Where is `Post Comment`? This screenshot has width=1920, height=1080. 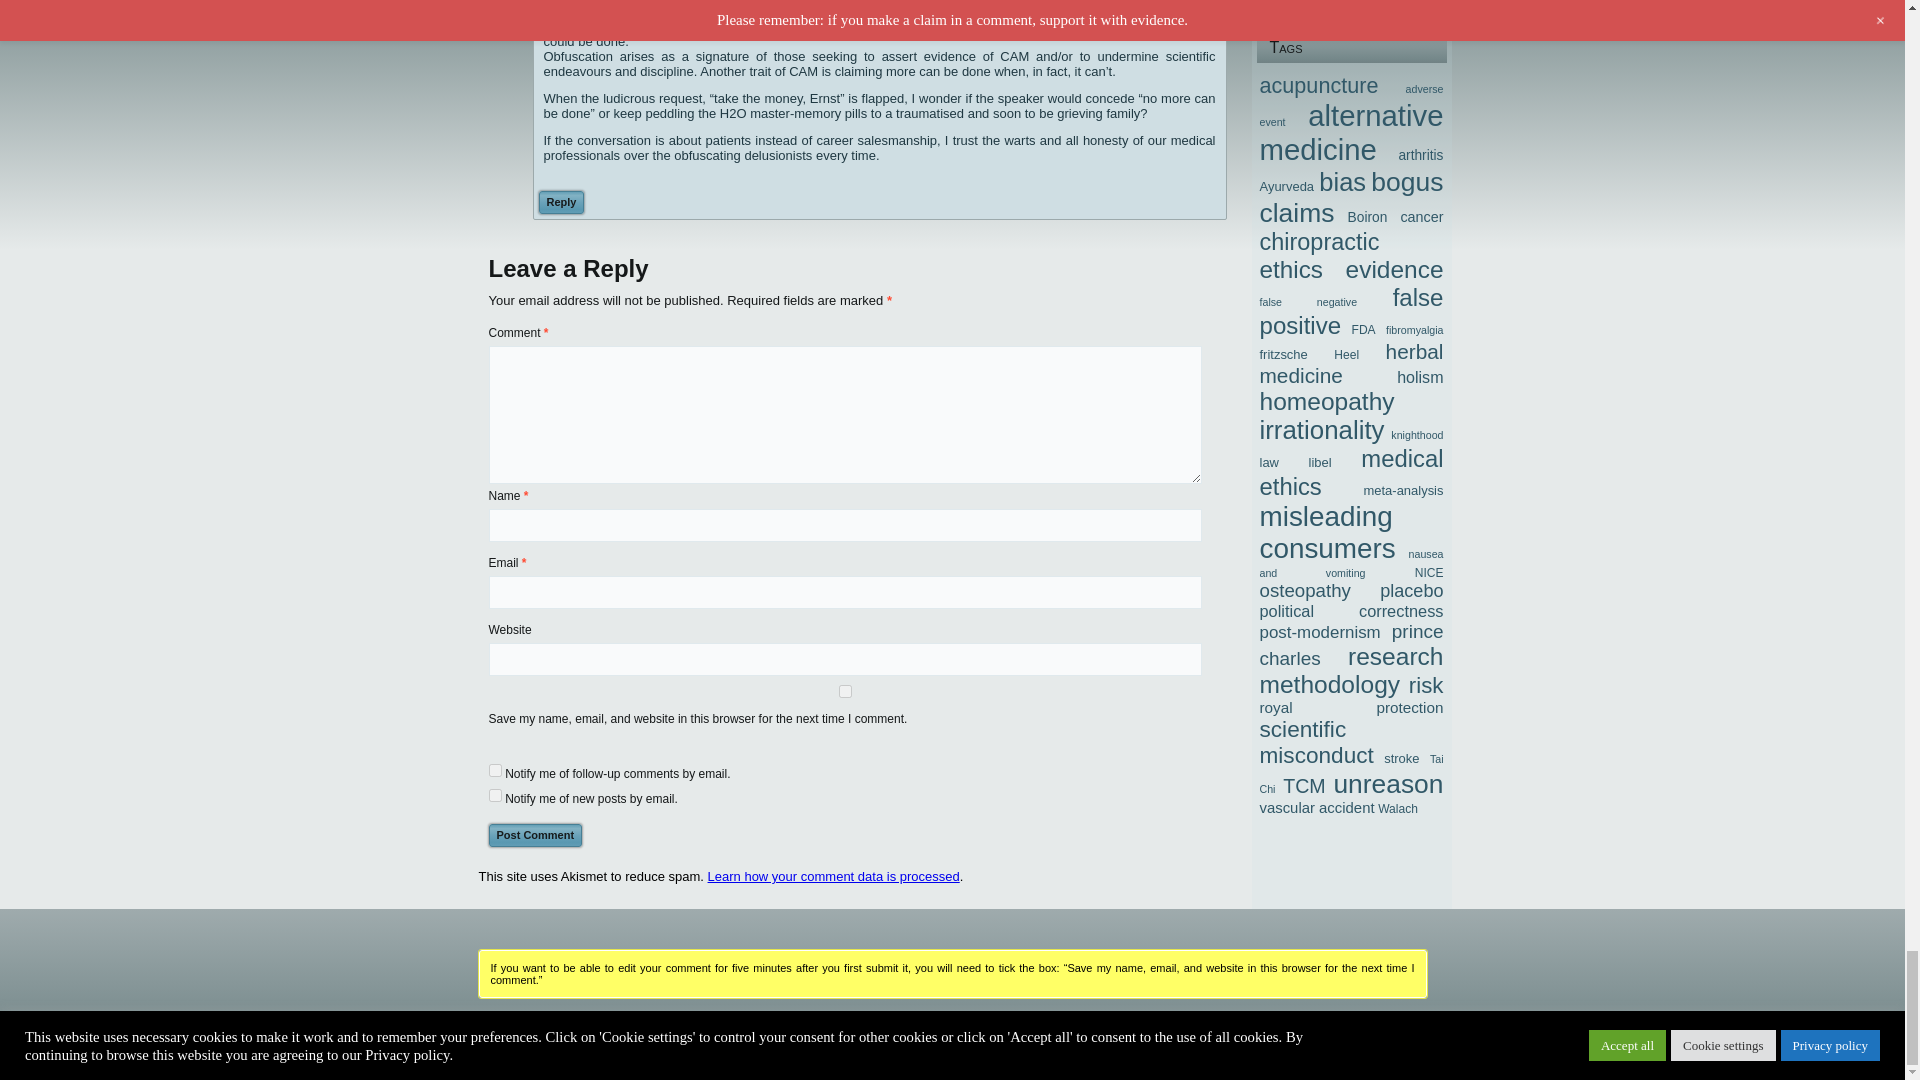
Post Comment is located at coordinates (534, 835).